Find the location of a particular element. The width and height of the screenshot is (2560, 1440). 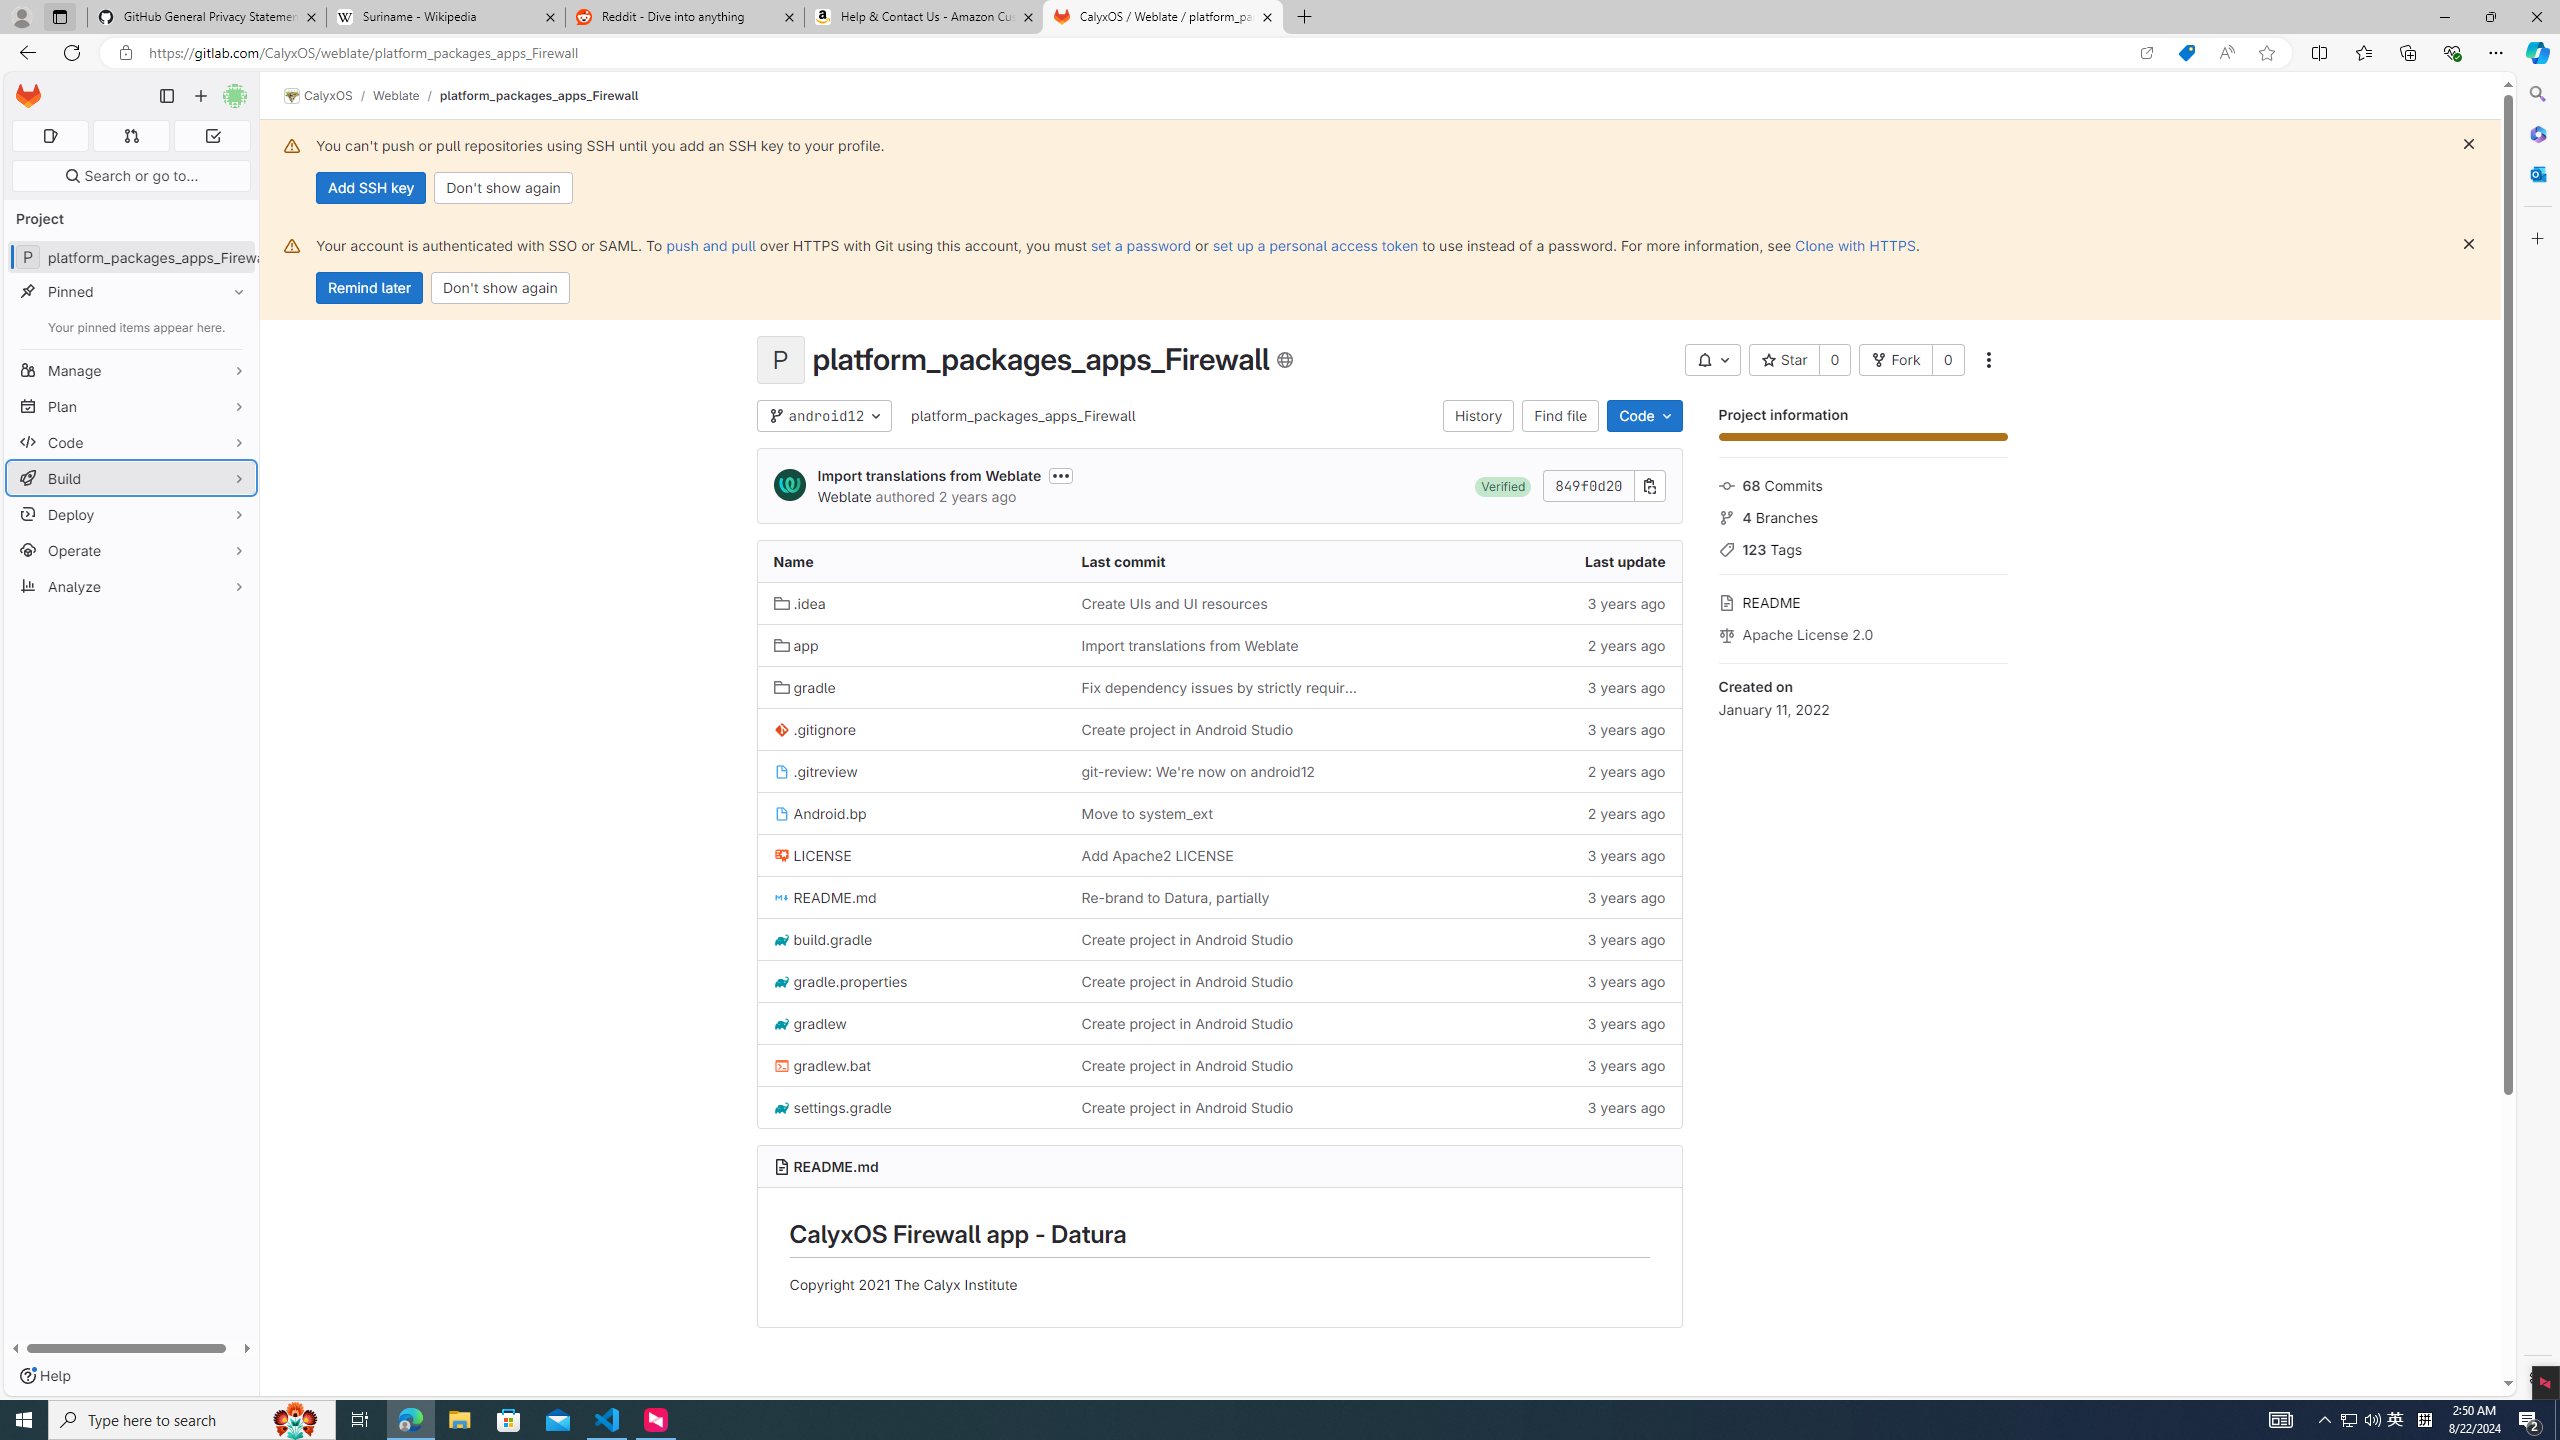

Import translations from Weblate is located at coordinates (1188, 646).